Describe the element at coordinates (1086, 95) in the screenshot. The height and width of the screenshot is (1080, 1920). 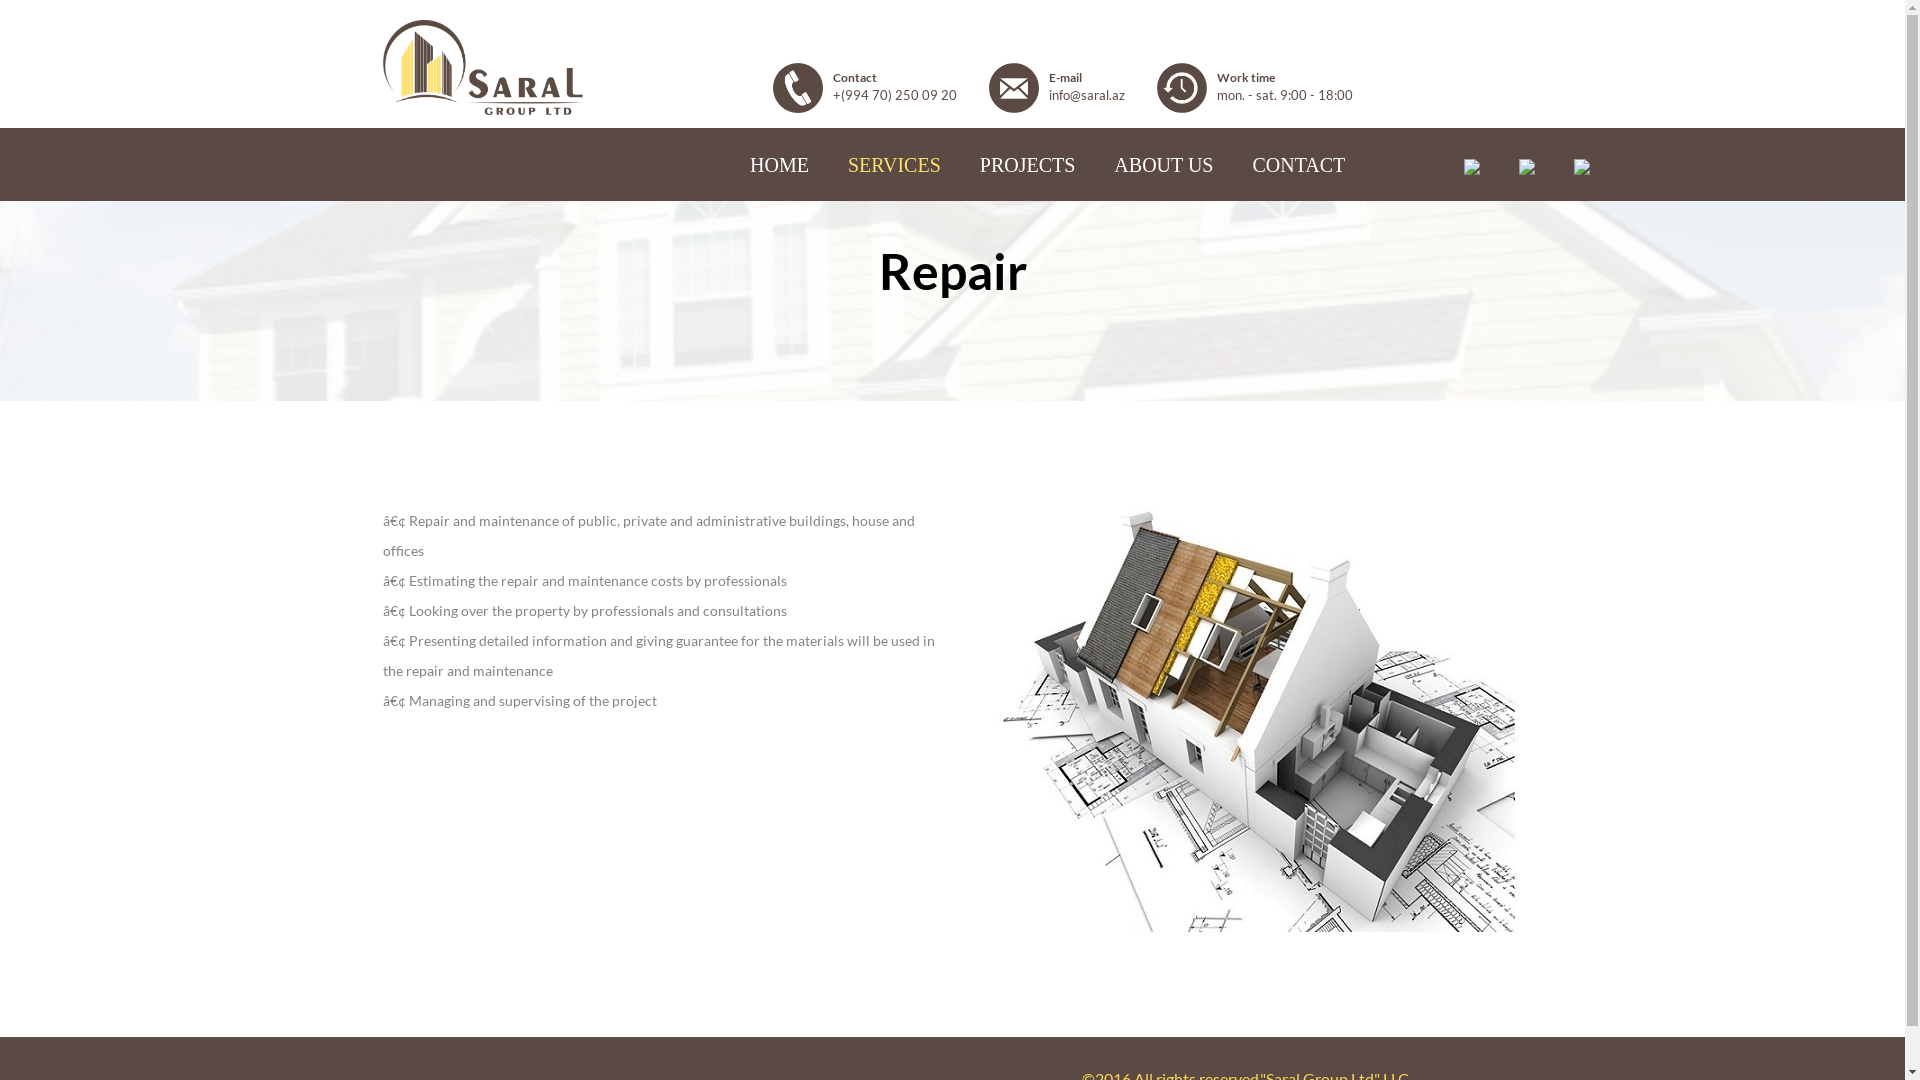
I see `info@saral.az` at that location.